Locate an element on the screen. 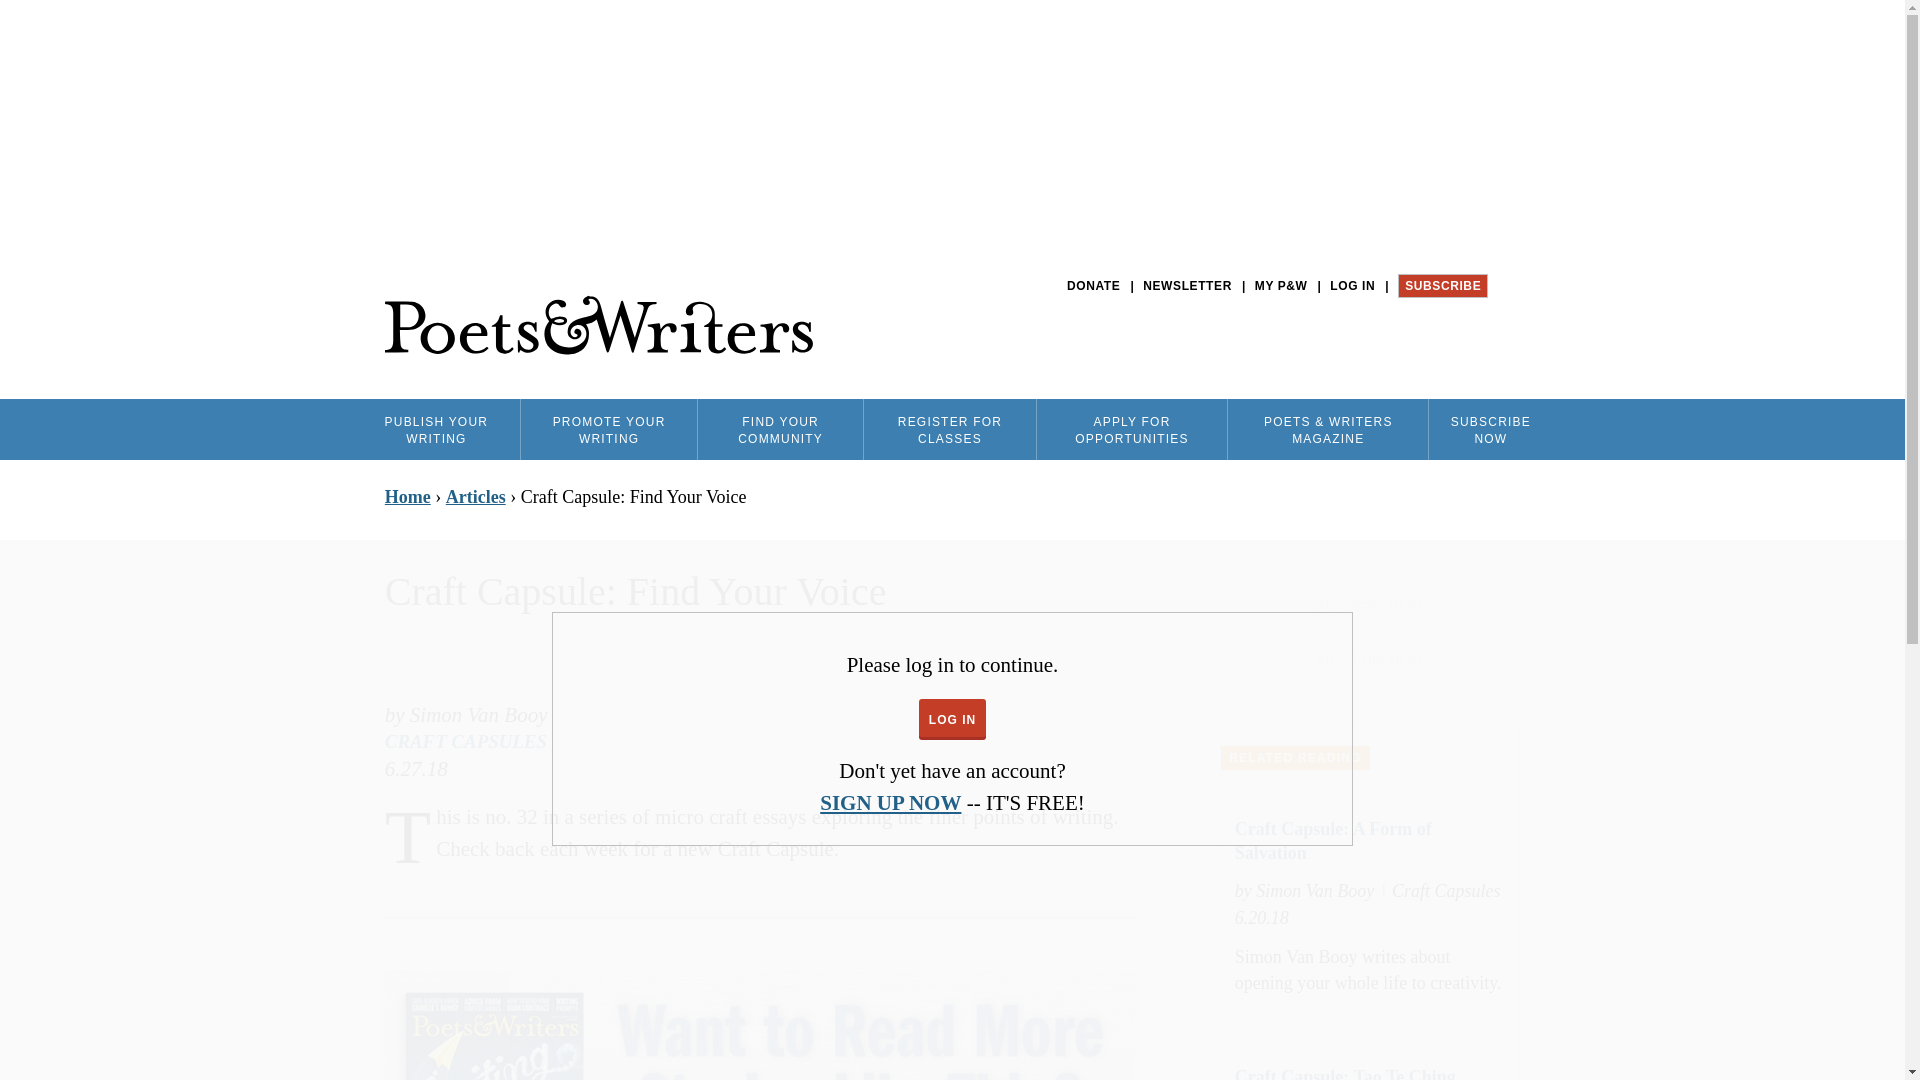  PROMOTE YOUR WRITING is located at coordinates (608, 429).